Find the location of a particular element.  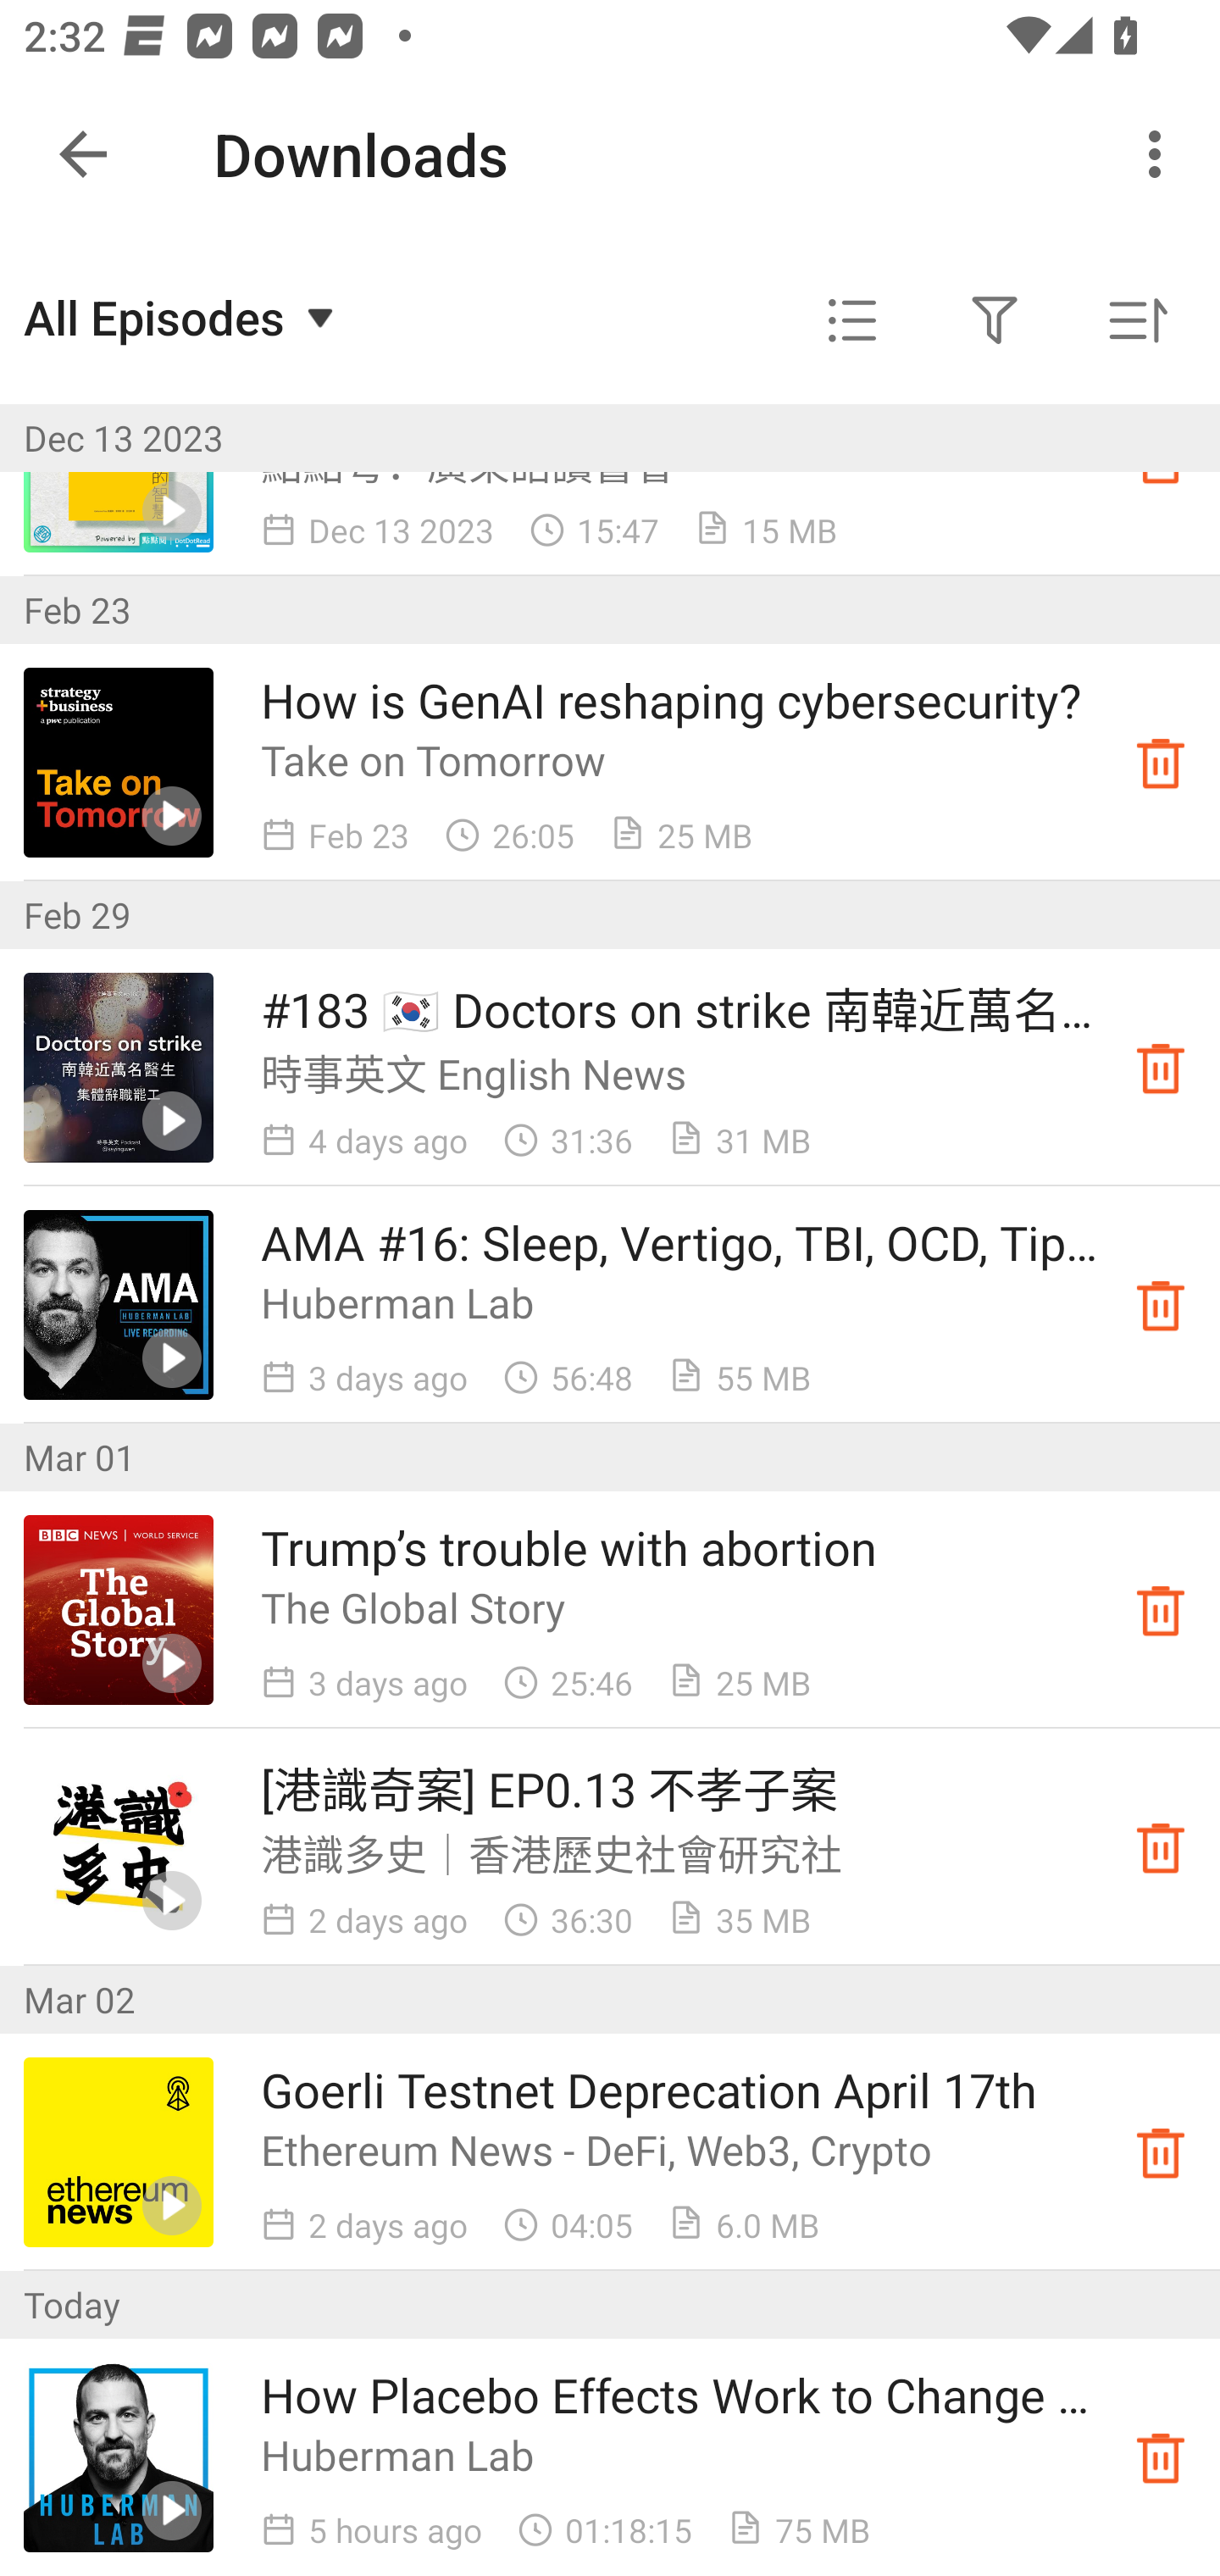

Downloaded is located at coordinates (1161, 1847).